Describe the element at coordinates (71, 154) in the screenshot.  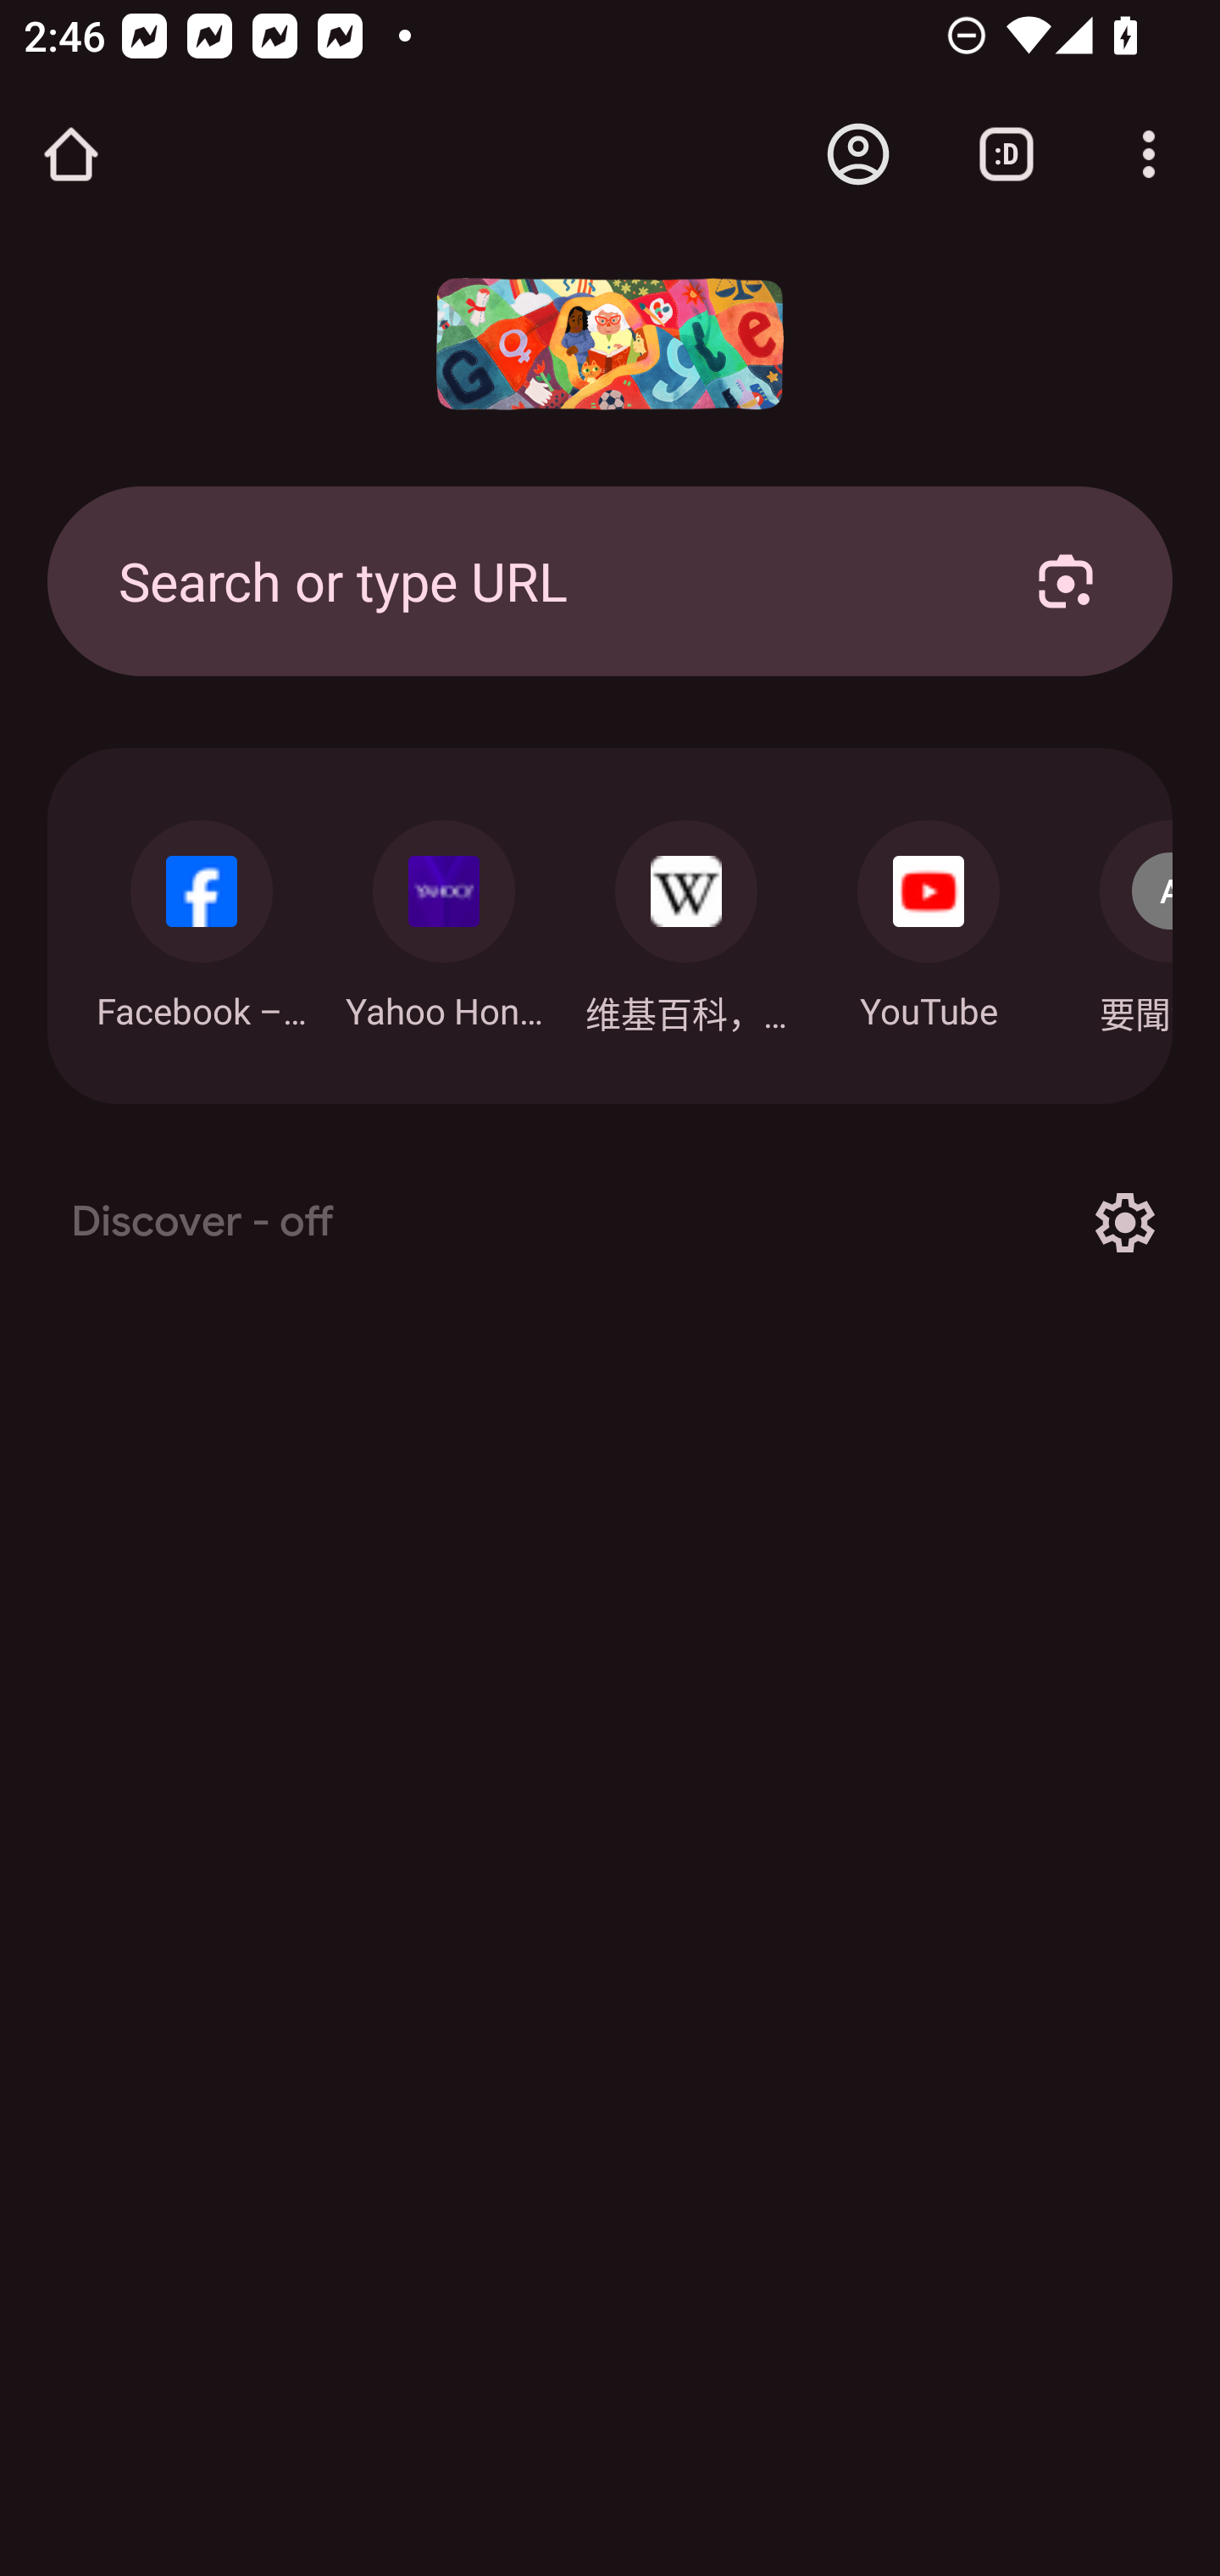
I see `Open the home page` at that location.